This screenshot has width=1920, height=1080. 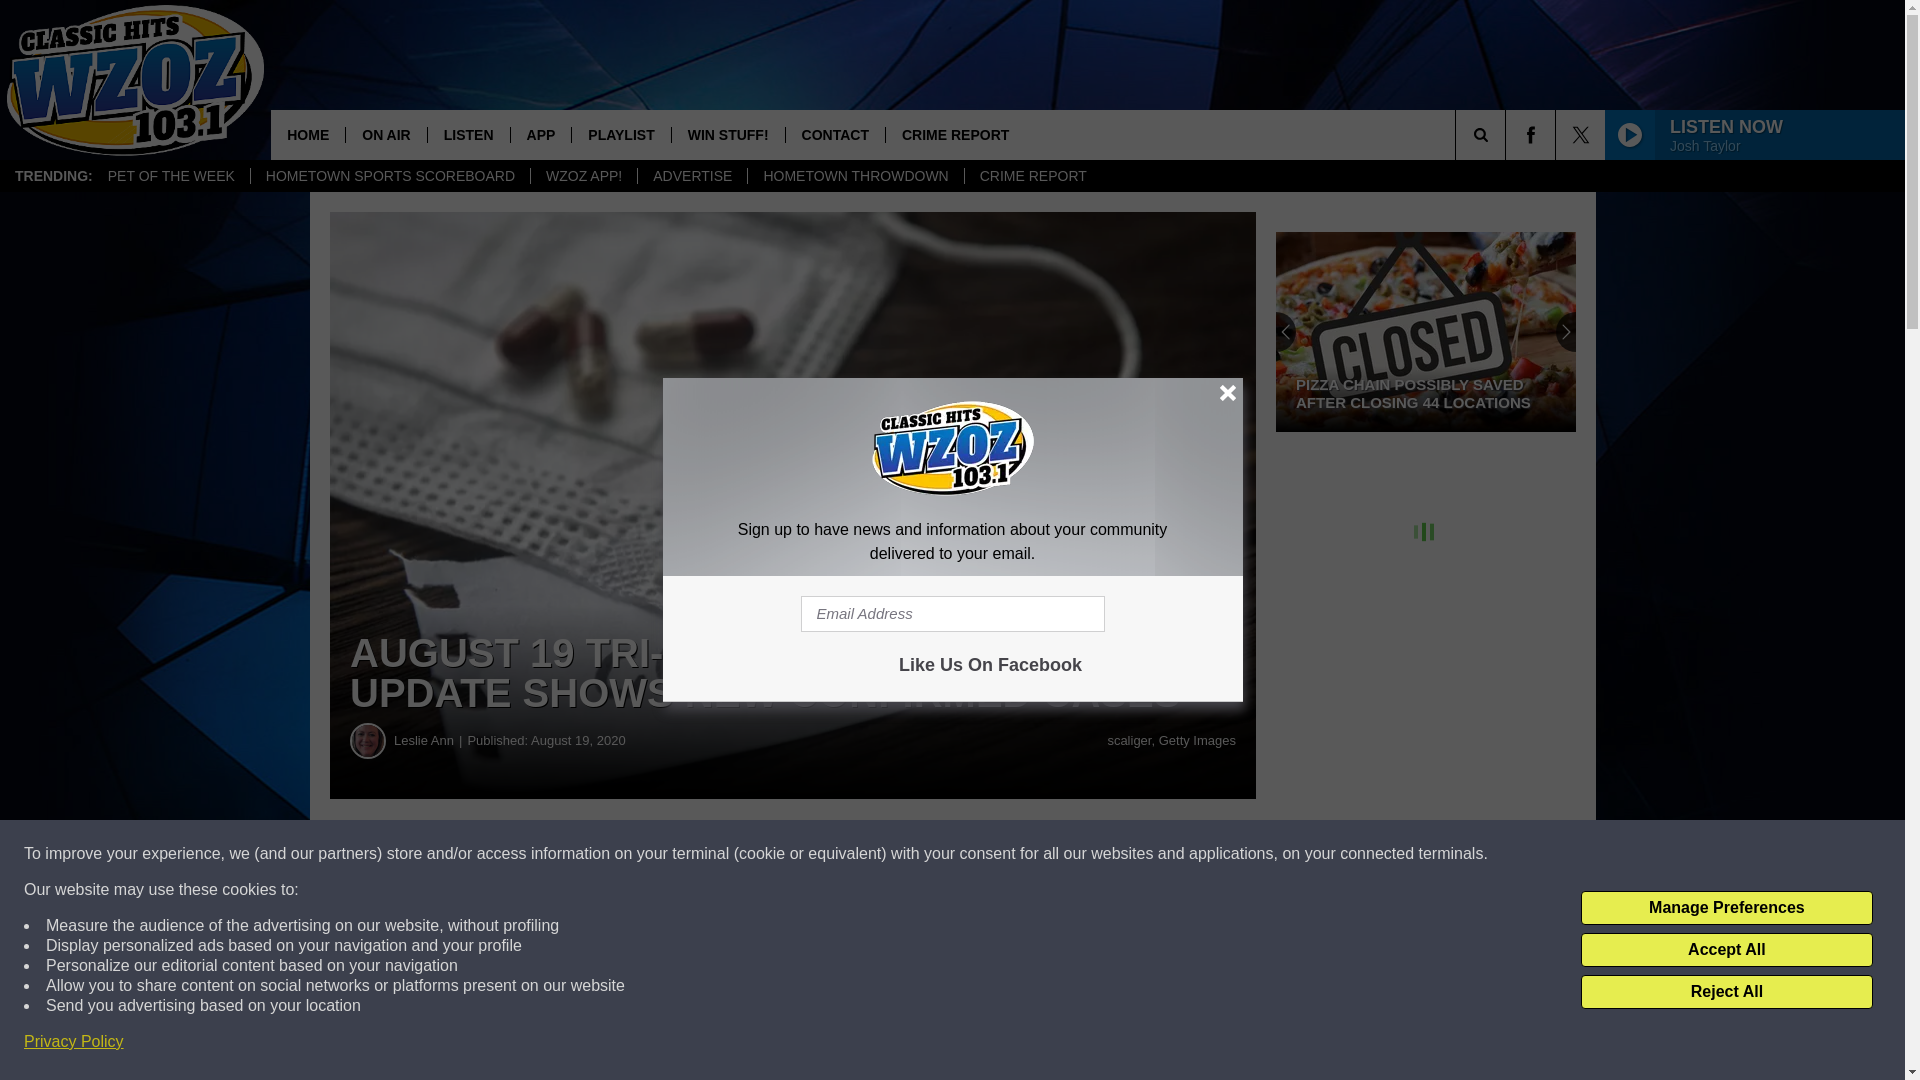 What do you see at coordinates (308, 134) in the screenshot?
I see `HOME` at bounding box center [308, 134].